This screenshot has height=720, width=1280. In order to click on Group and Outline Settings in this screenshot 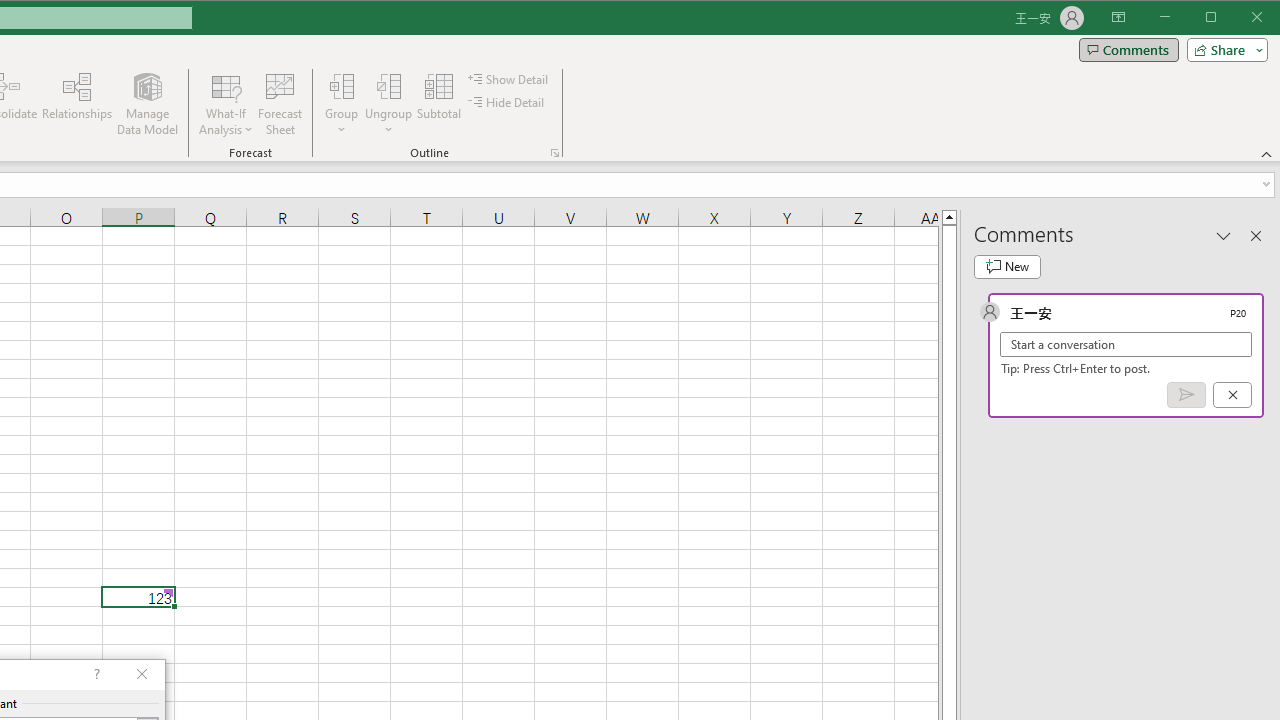, I will do `click(554, 152)`.